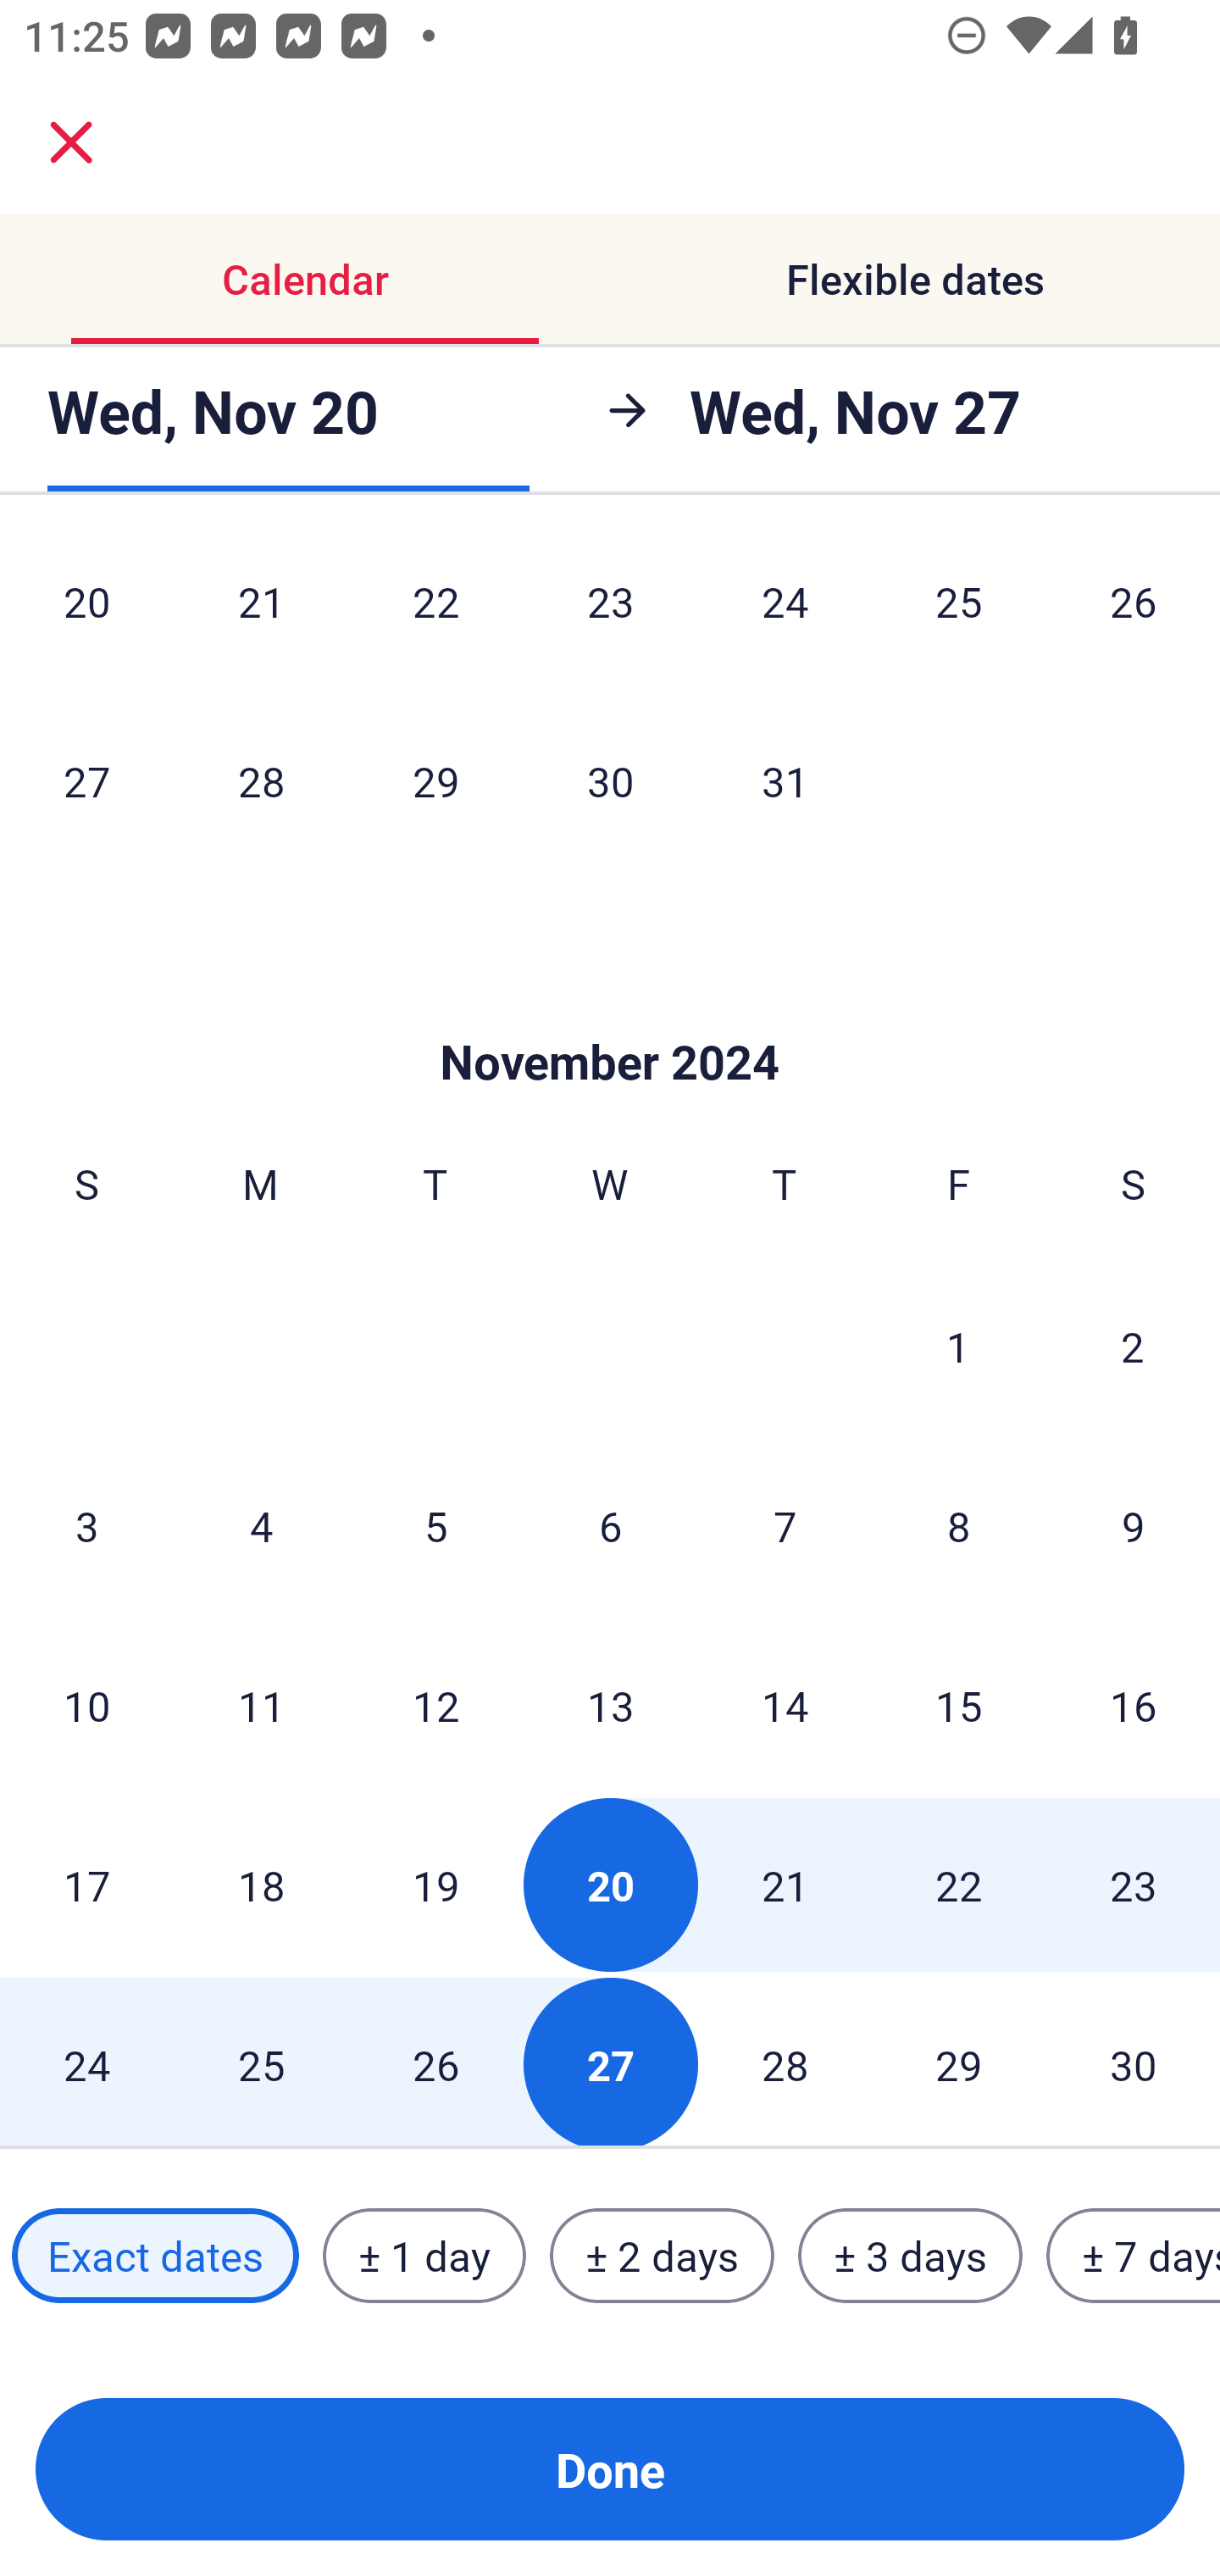 The height and width of the screenshot is (2576, 1220). I want to click on 20 Sunday, October 20, 2024, so click(86, 615).